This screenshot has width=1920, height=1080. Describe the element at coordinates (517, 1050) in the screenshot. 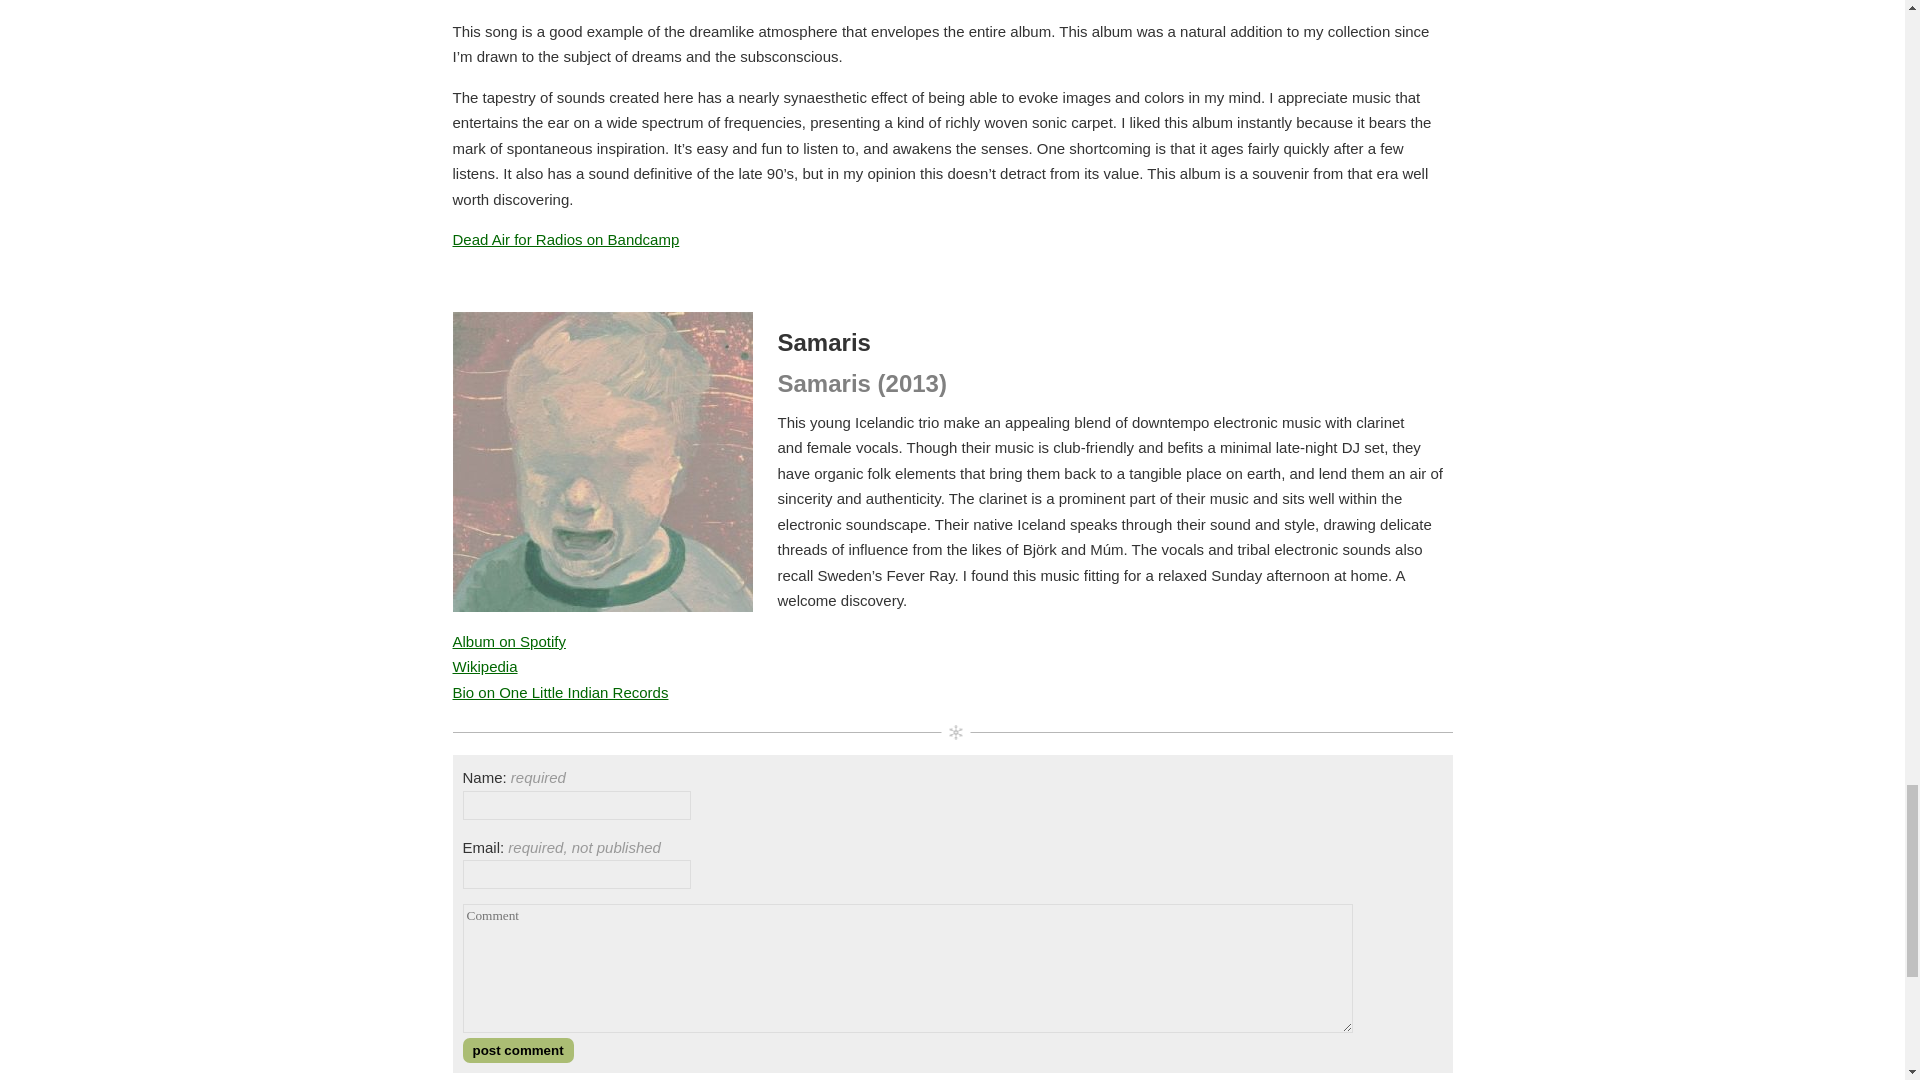

I see `post comment` at that location.